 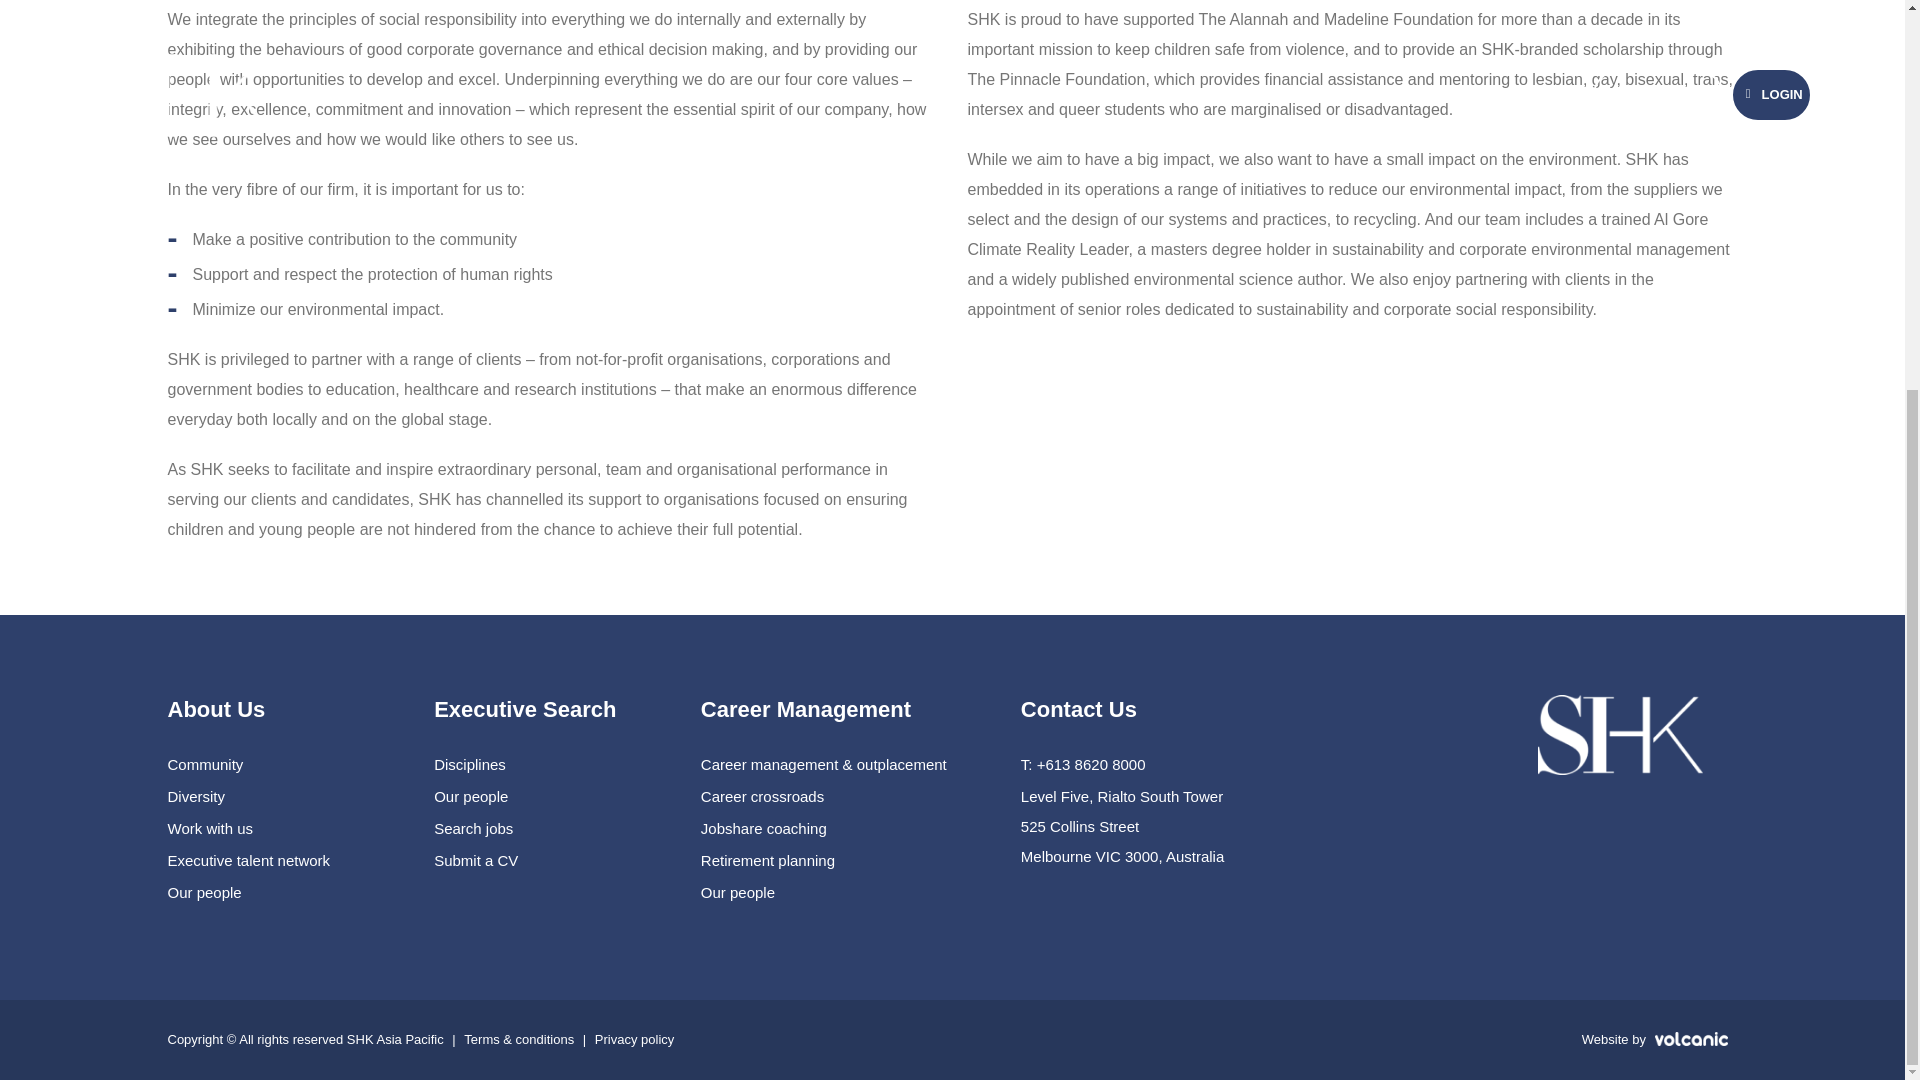 What do you see at coordinates (206, 765) in the screenshot?
I see `Community` at bounding box center [206, 765].